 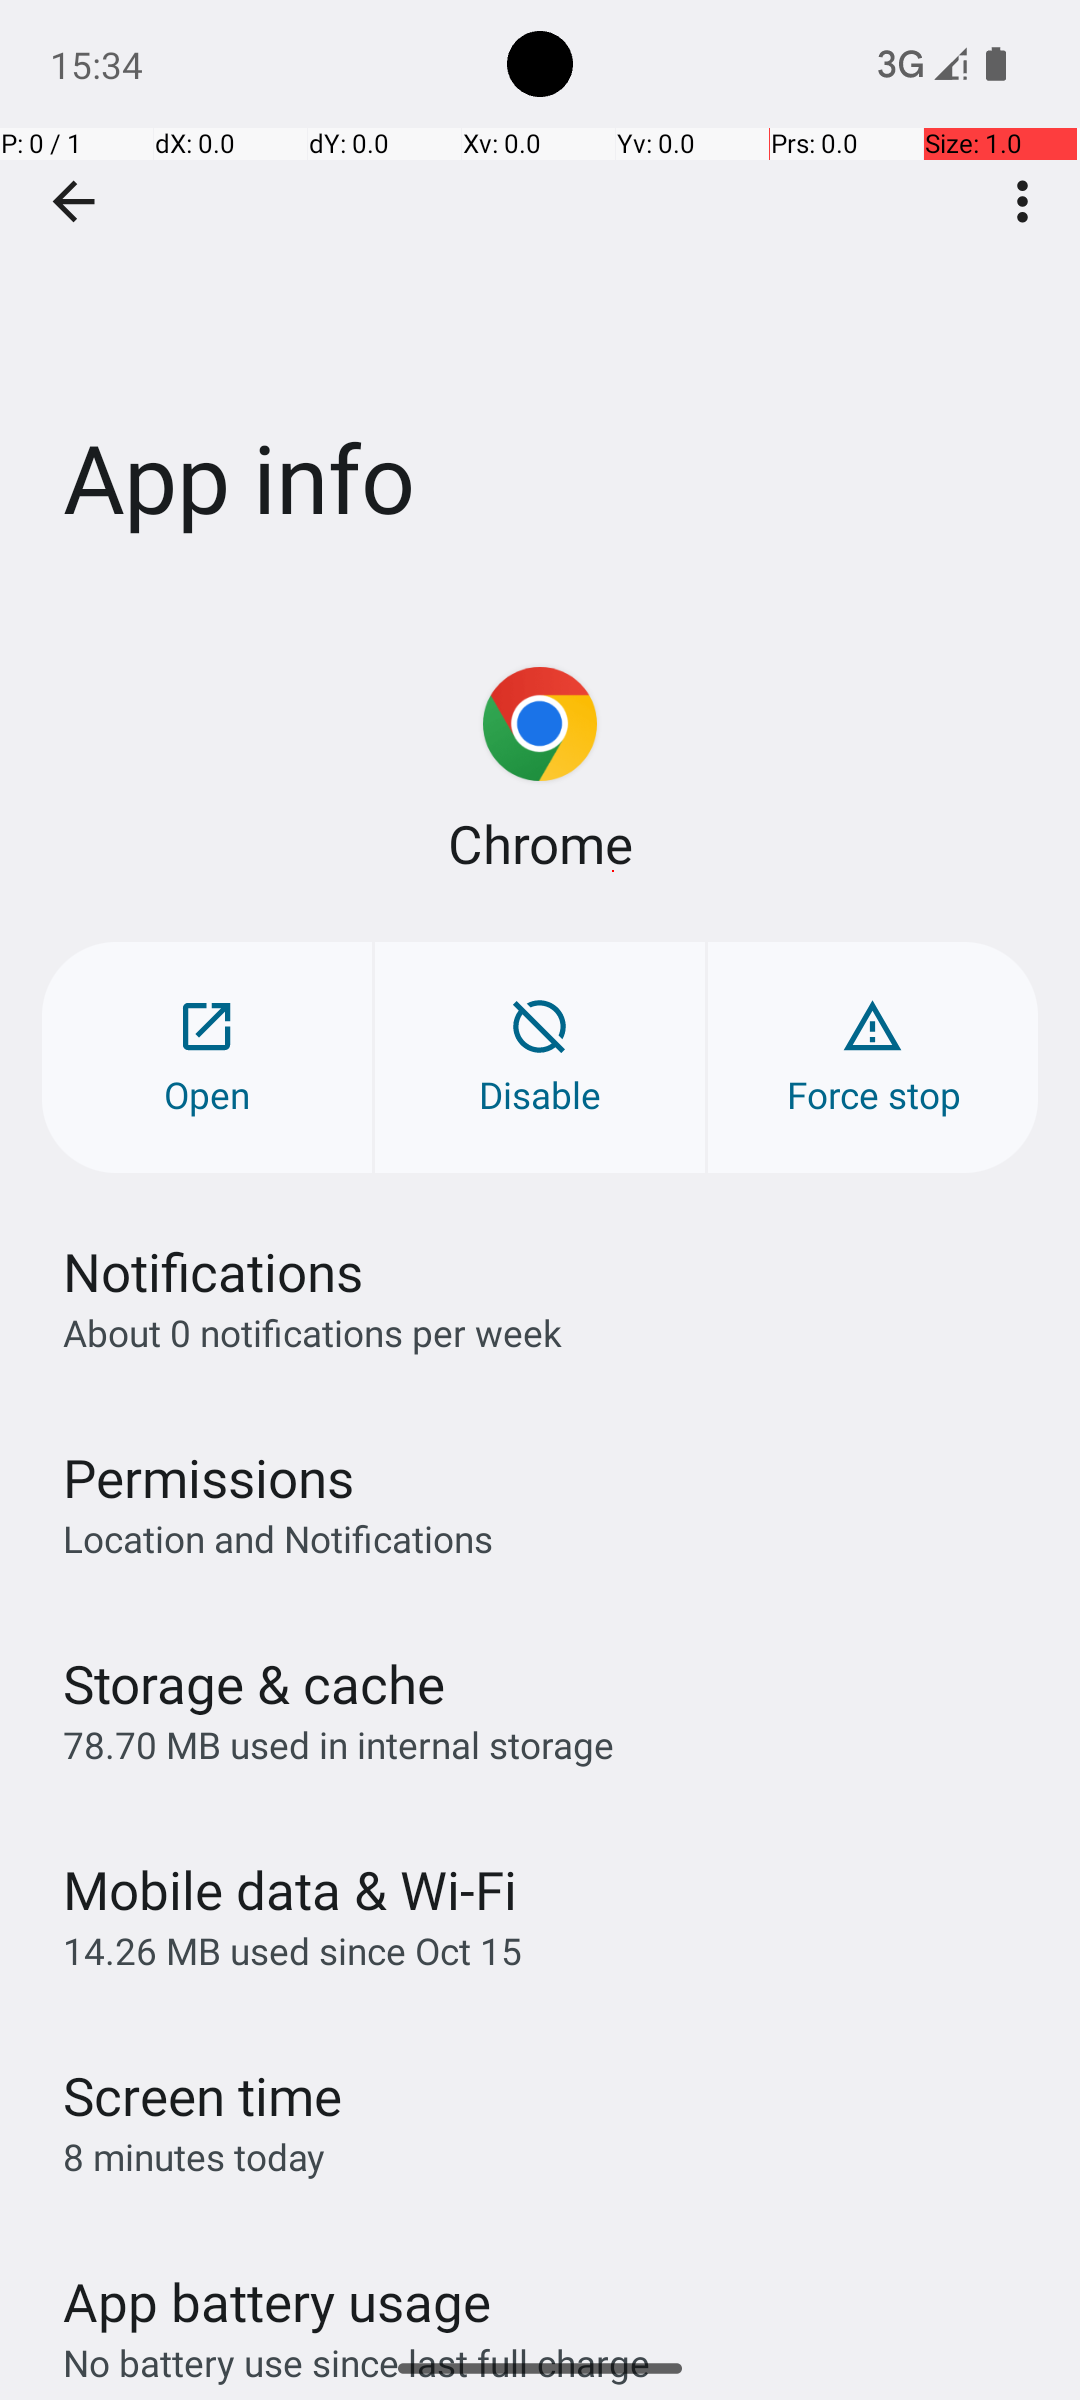 I want to click on Storage & cache, so click(x=254, y=1684).